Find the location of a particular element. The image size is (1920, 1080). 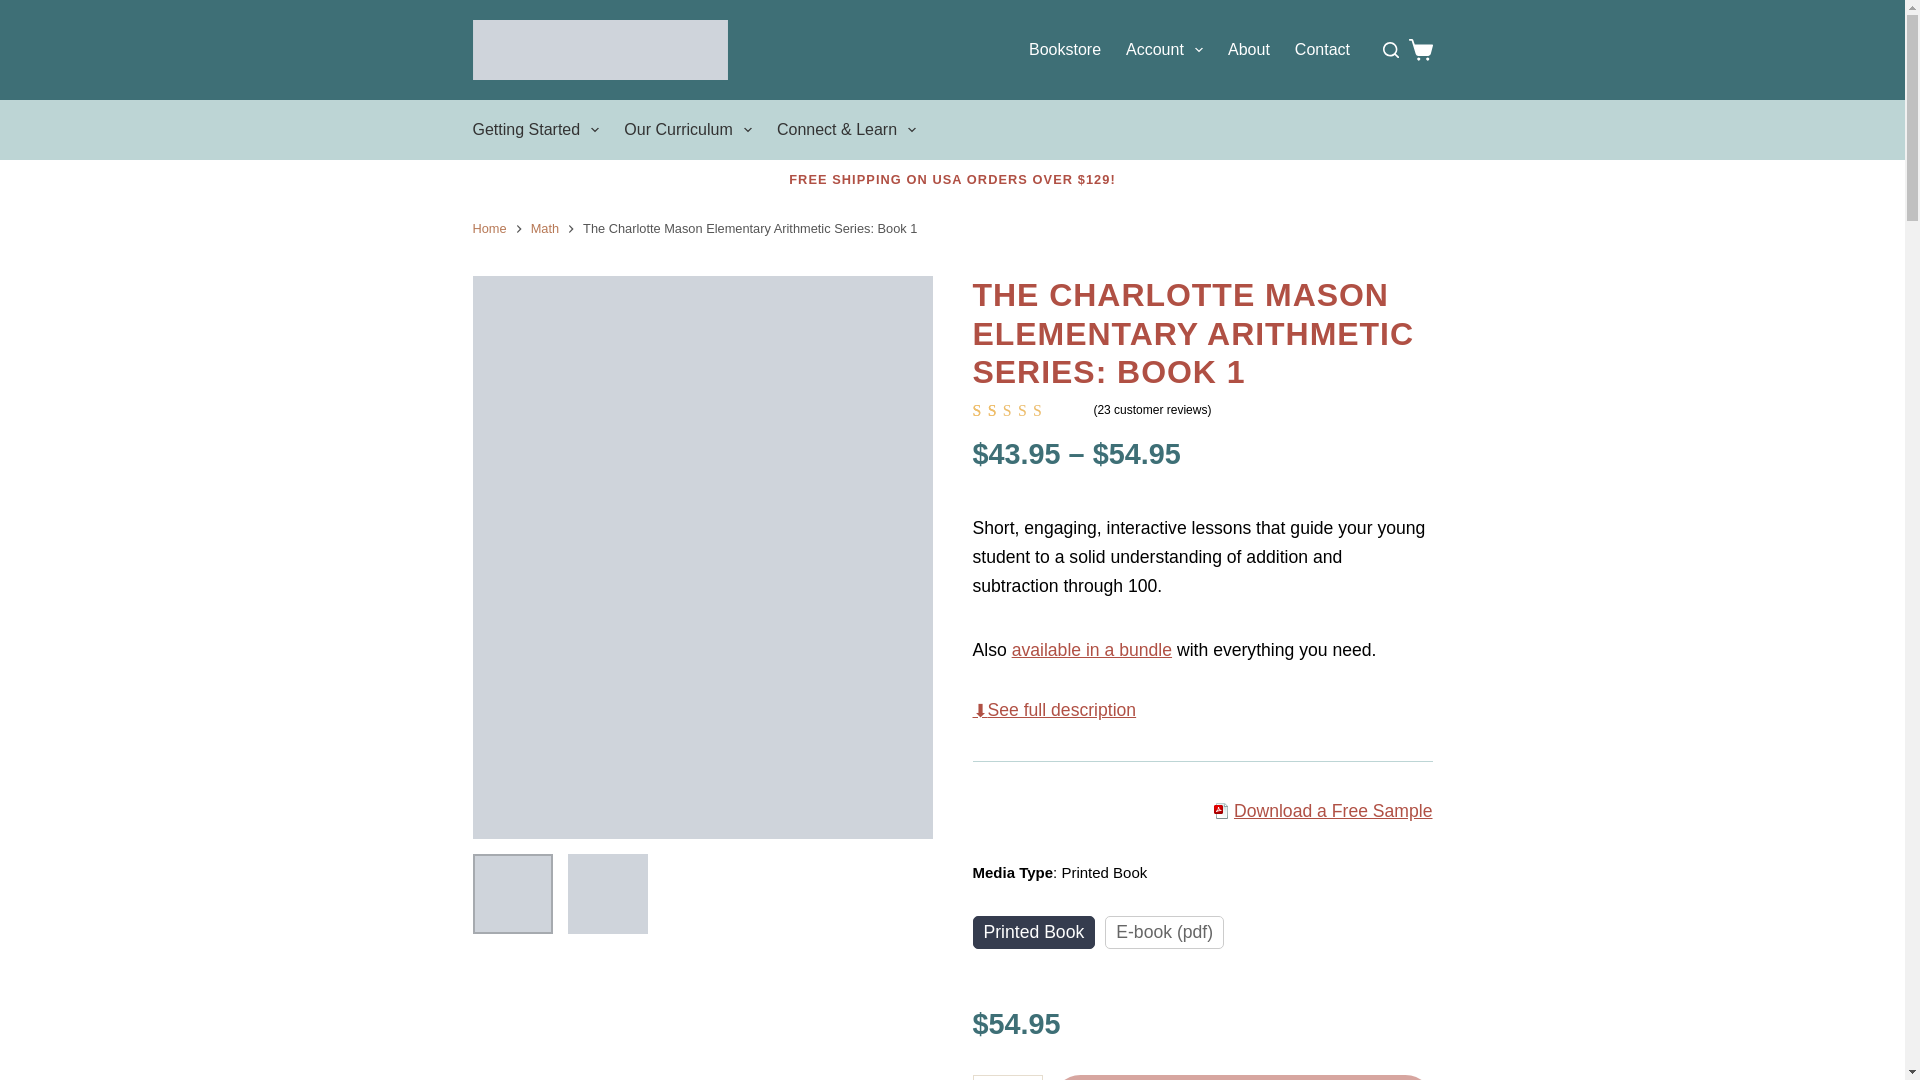

Search is located at coordinates (608, 616).